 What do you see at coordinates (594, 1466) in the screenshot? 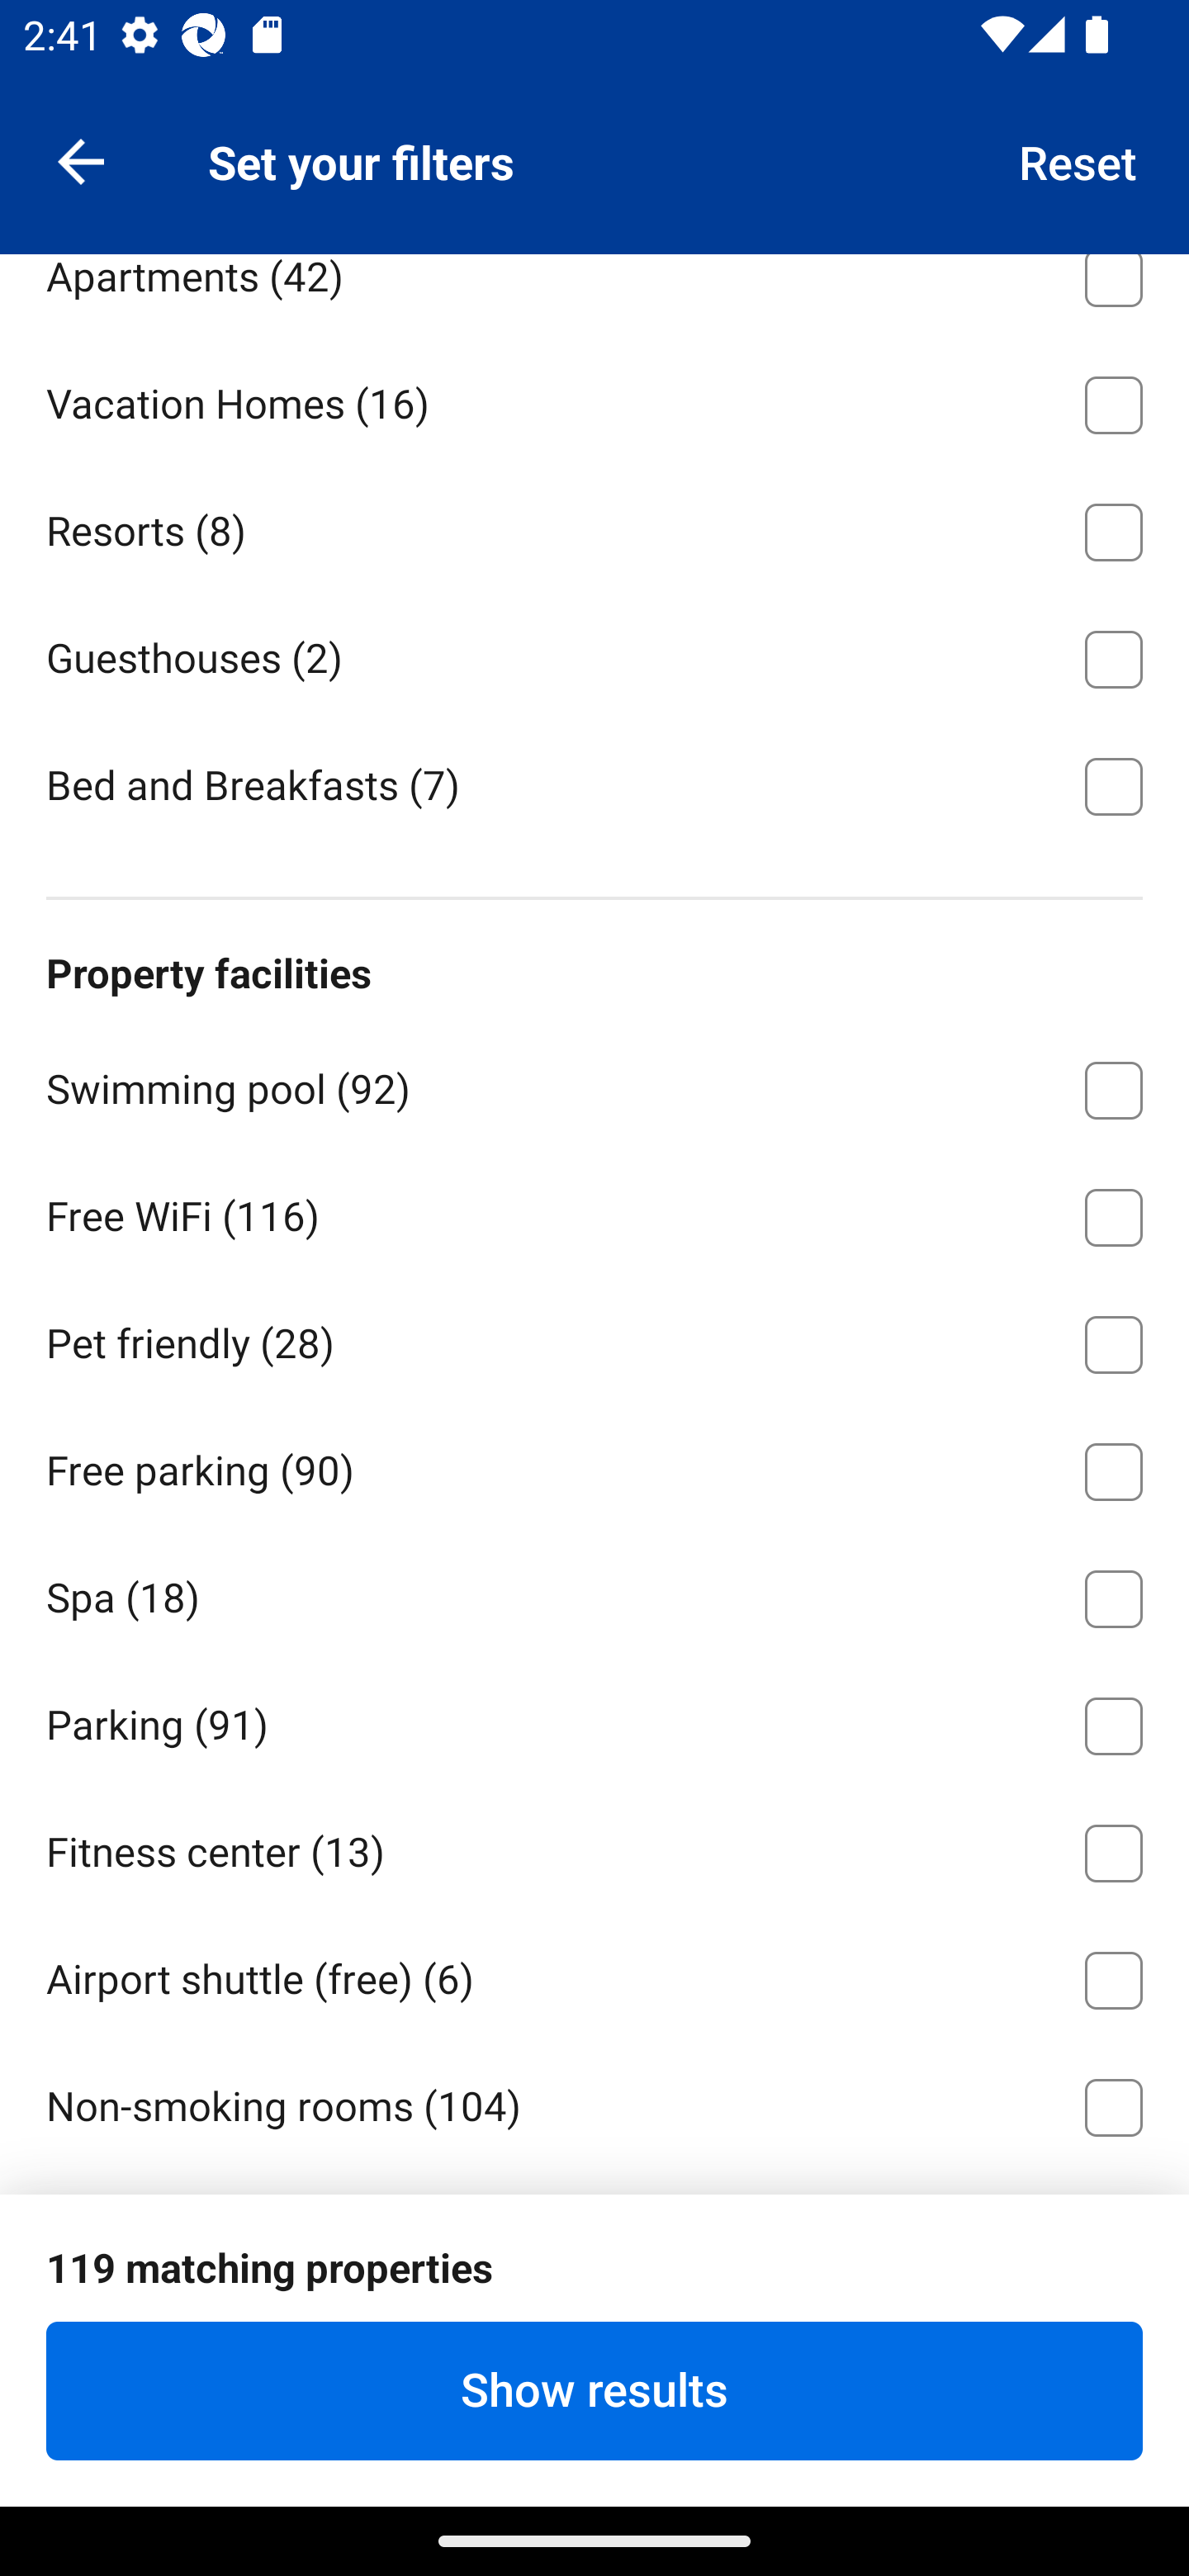
I see `Free parking ⁦(90)` at bounding box center [594, 1466].